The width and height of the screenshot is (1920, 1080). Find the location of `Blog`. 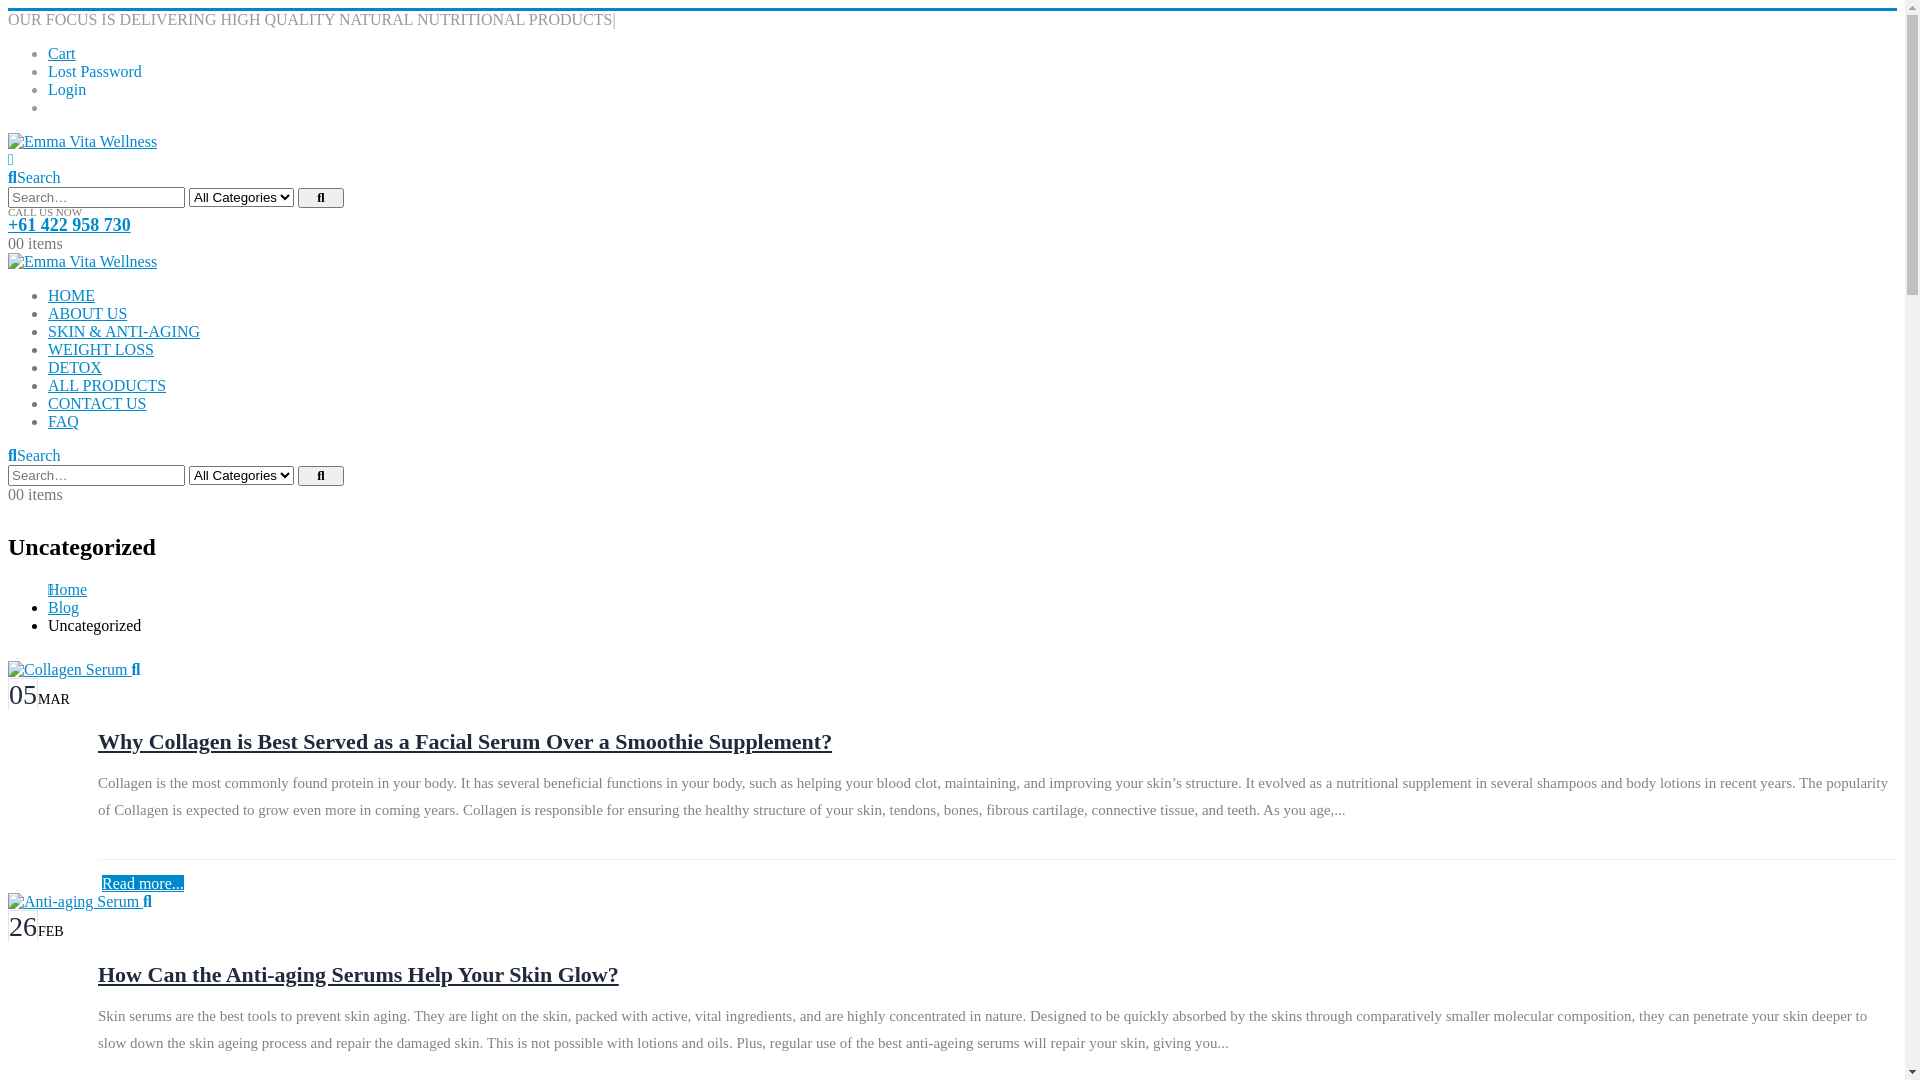

Blog is located at coordinates (64, 608).